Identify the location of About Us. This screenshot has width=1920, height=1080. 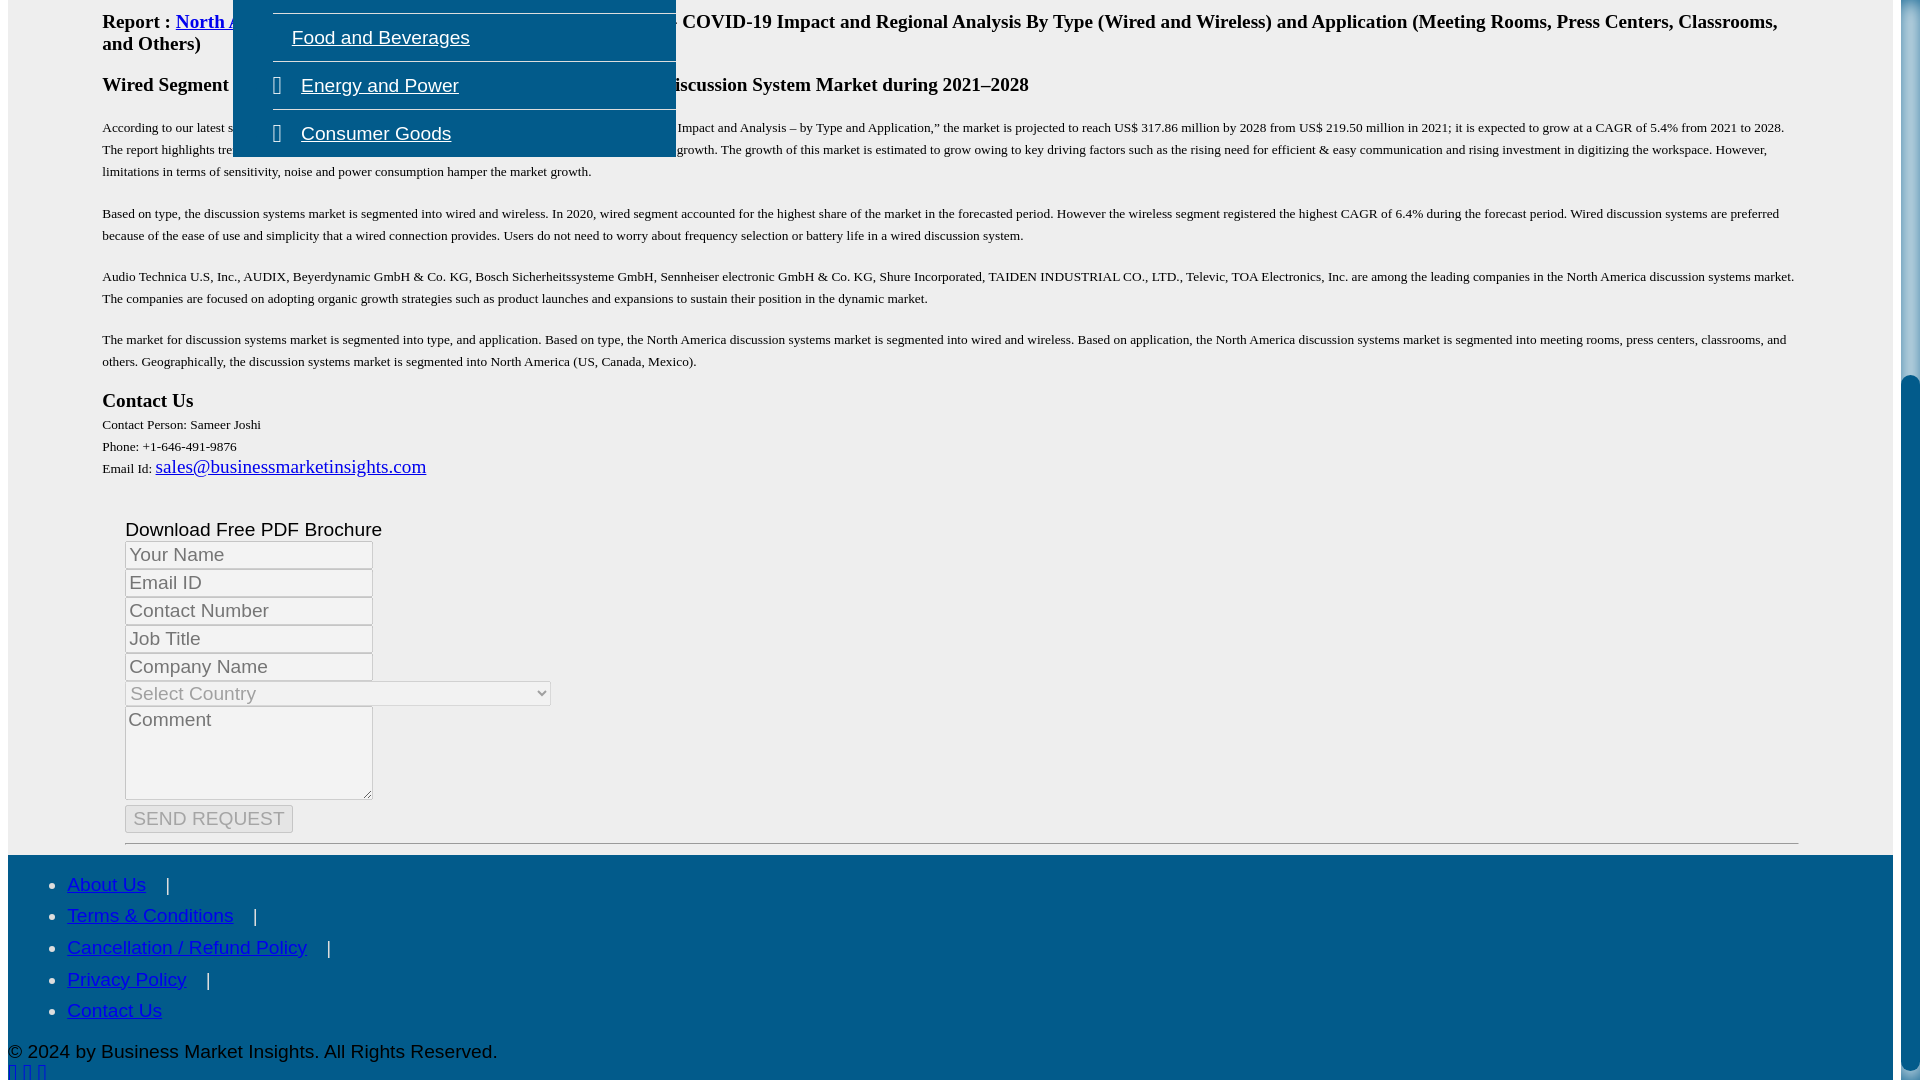
(106, 884).